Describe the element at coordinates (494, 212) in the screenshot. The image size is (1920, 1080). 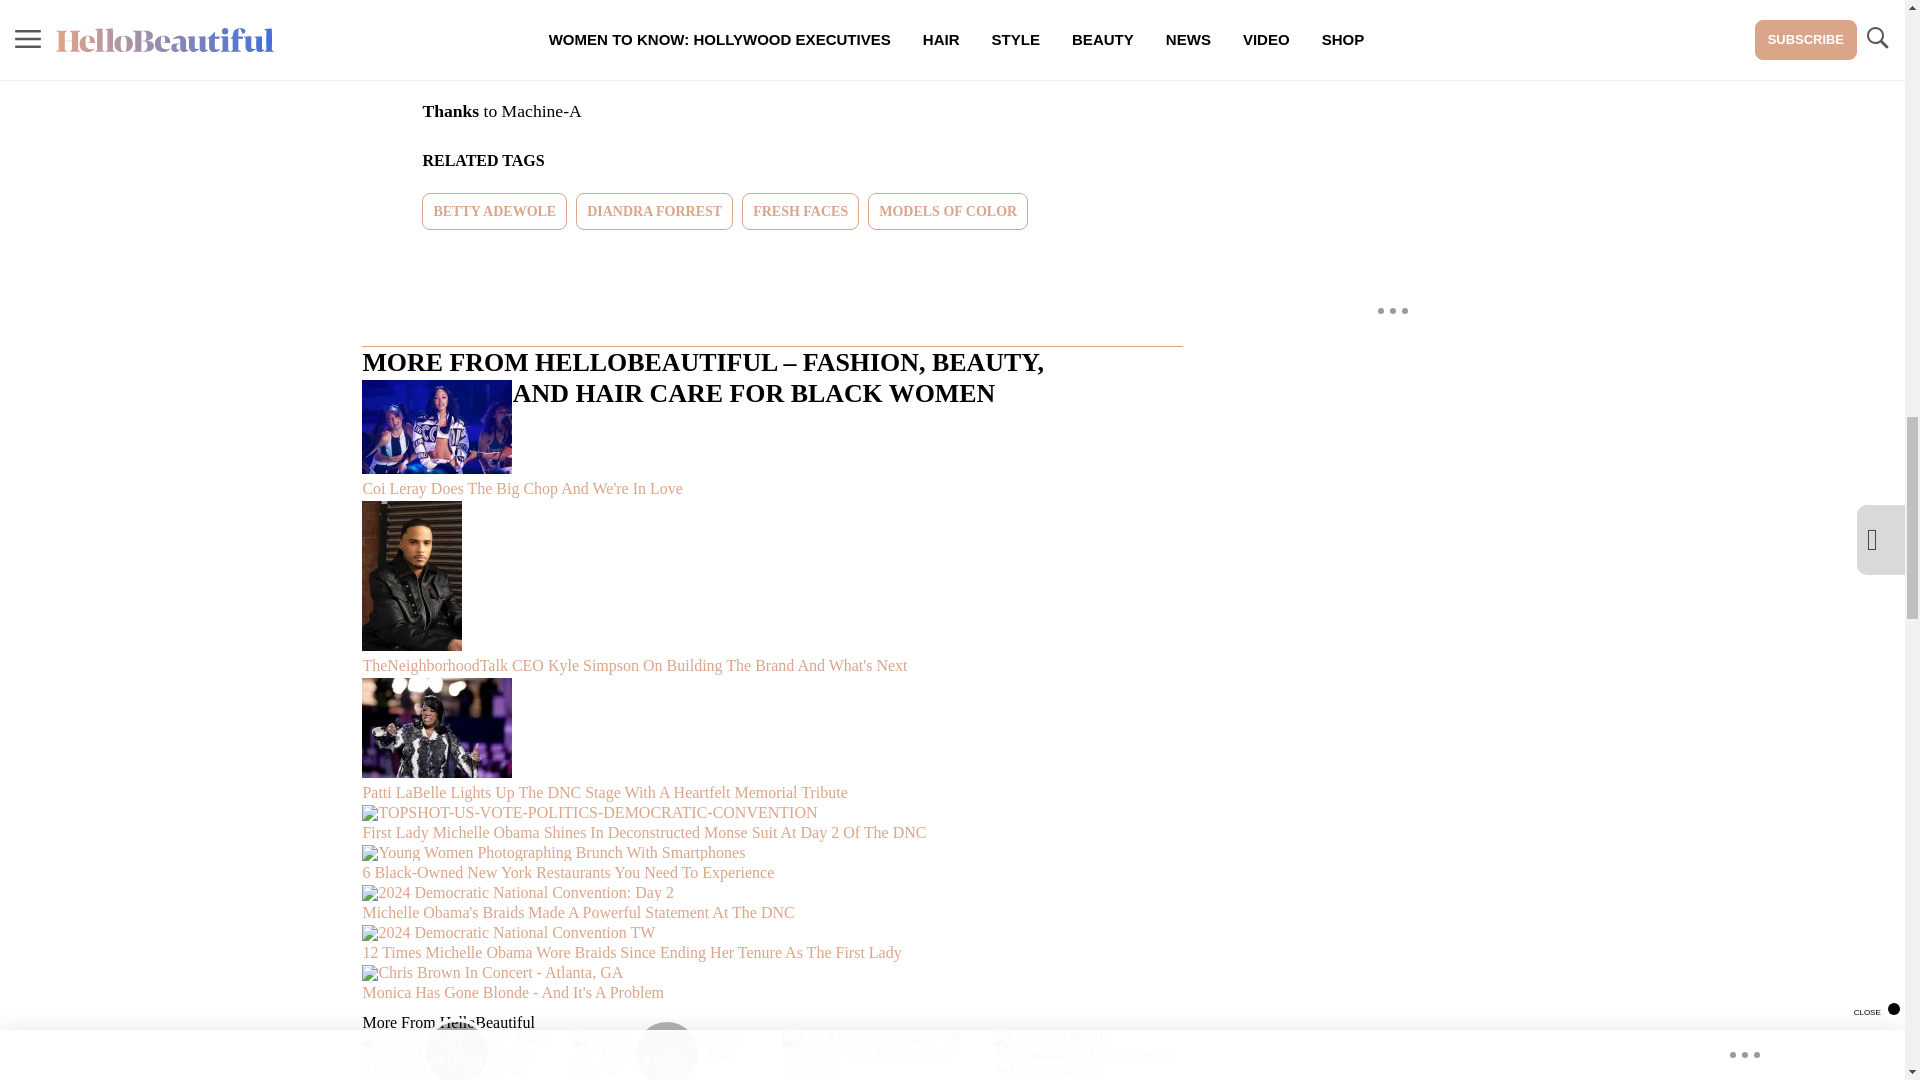
I see `BETTY ADEWOLE` at that location.